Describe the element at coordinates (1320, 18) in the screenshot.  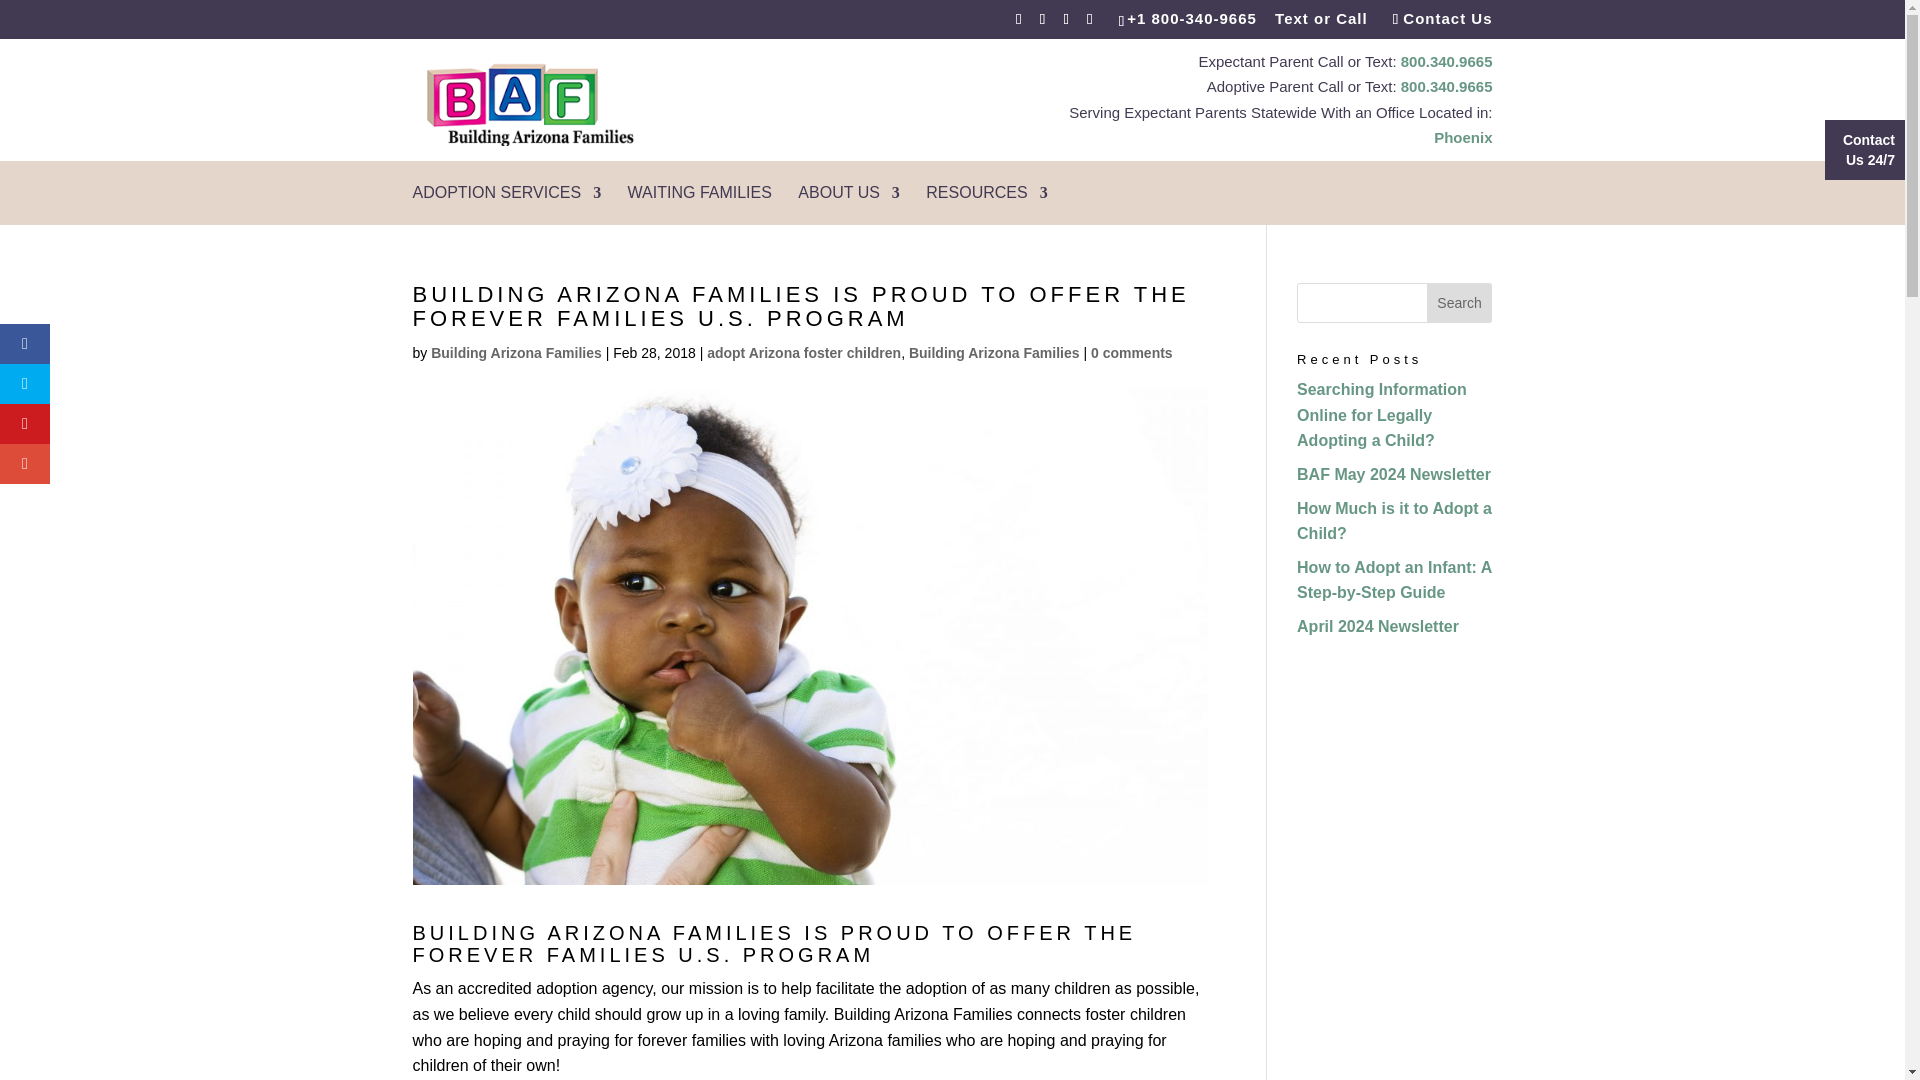
I see `Text or Call` at that location.